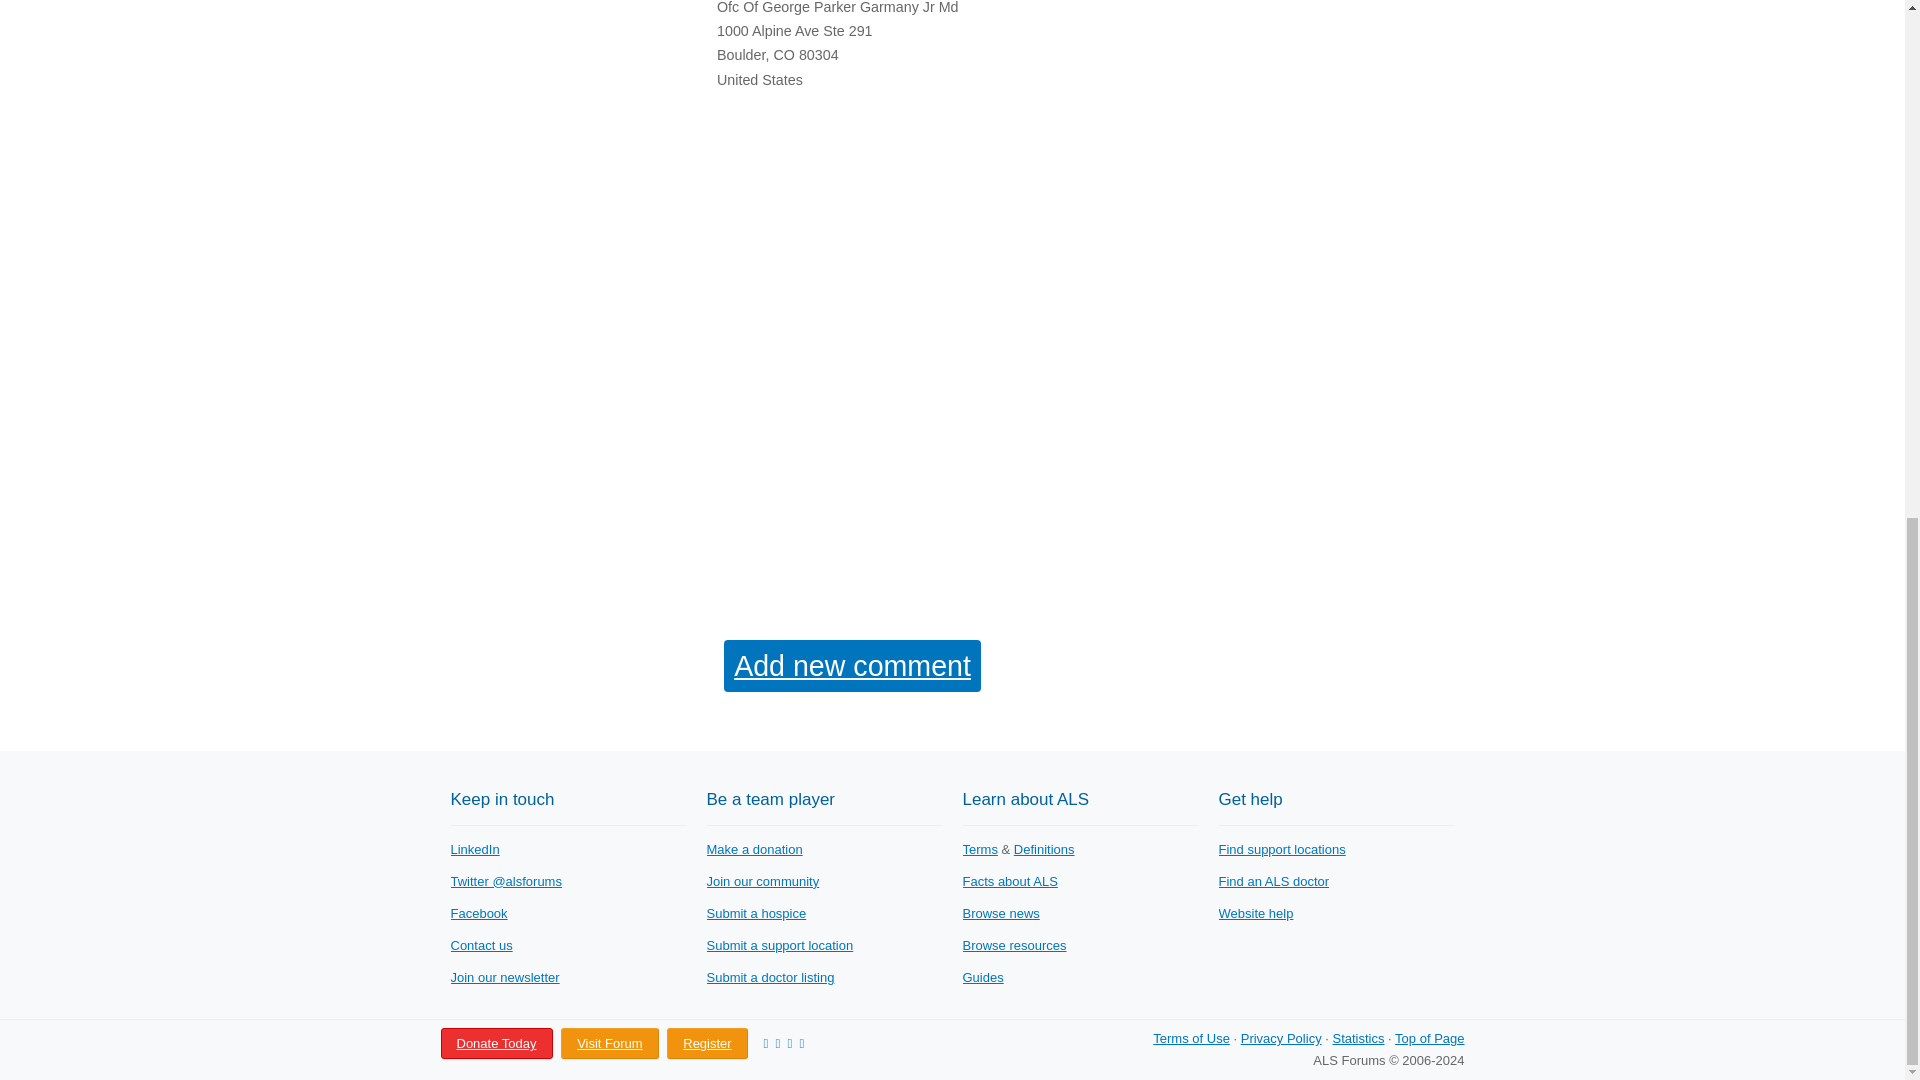 This screenshot has width=1920, height=1080. I want to click on Add new comment, so click(852, 666).